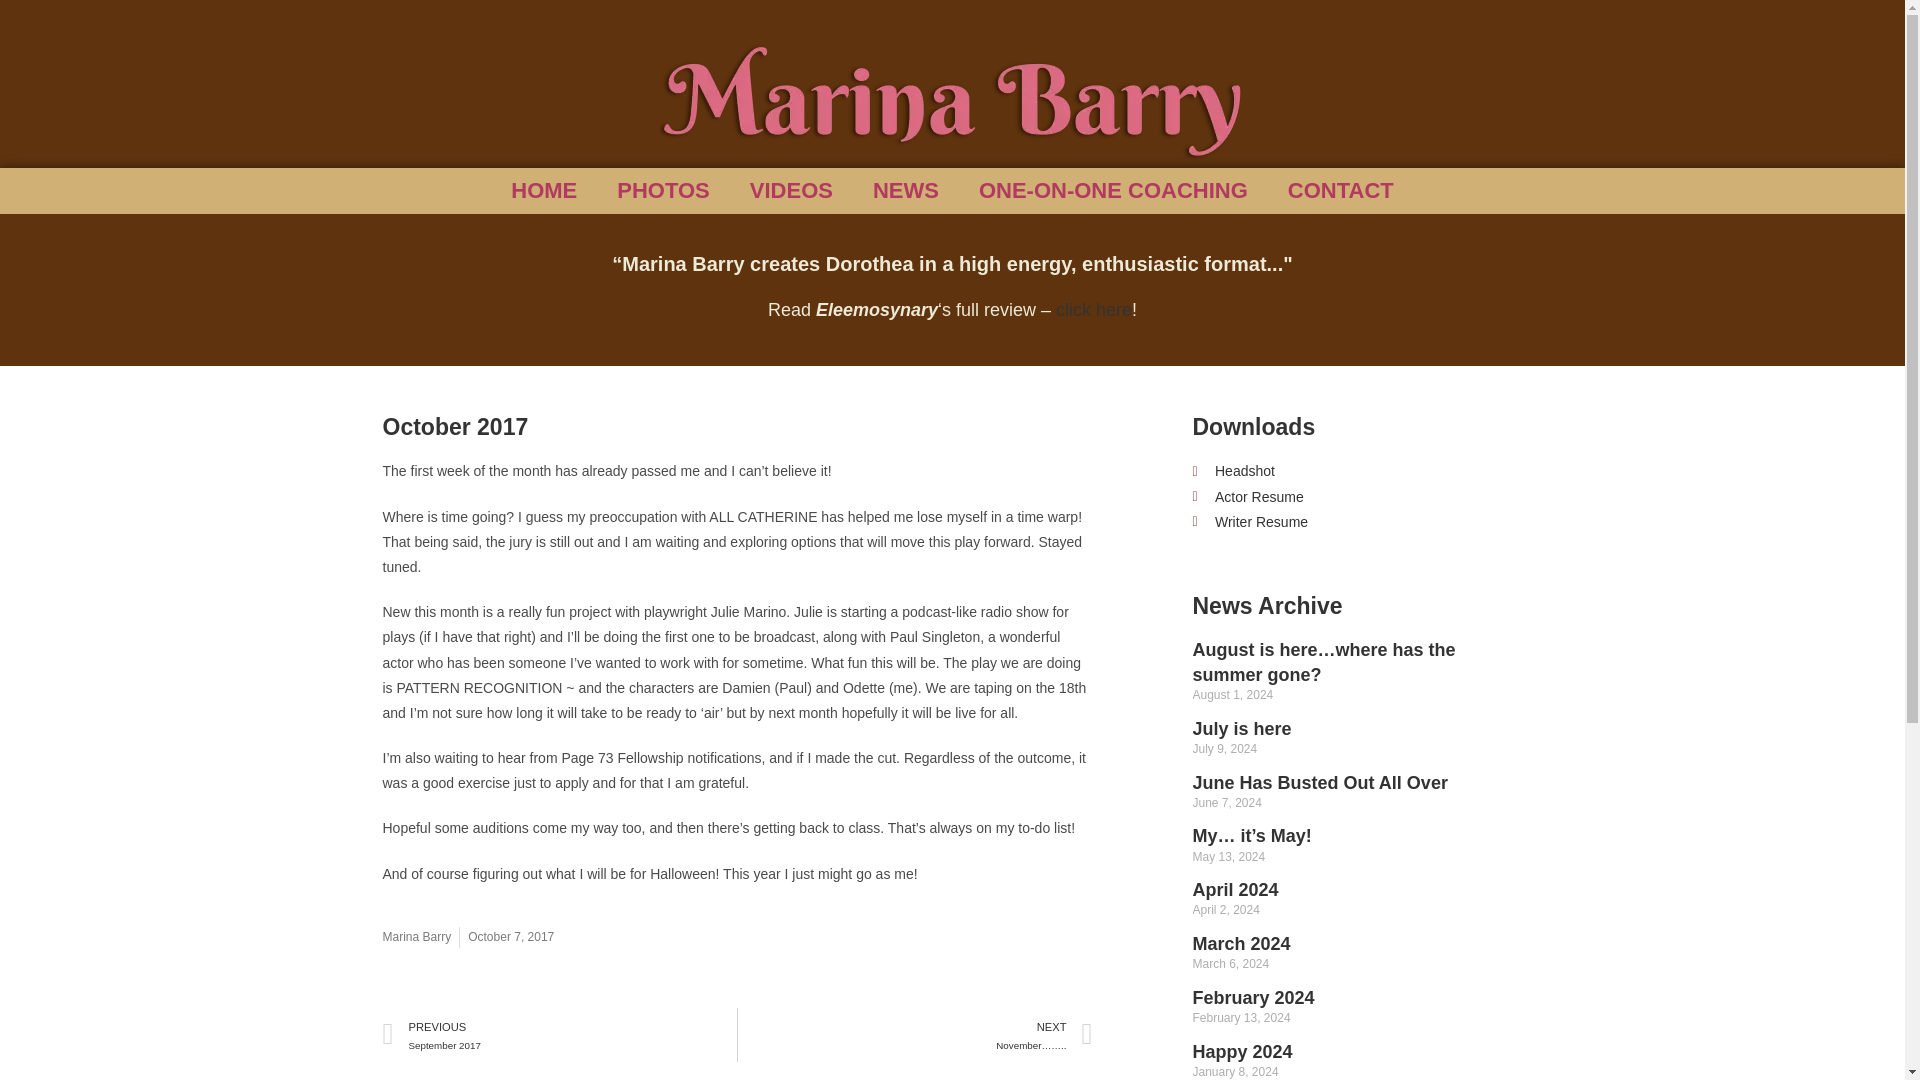 Image resolution: width=1920 pixels, height=1080 pixels. Describe the element at coordinates (1340, 190) in the screenshot. I see `Writer Resume` at that location.